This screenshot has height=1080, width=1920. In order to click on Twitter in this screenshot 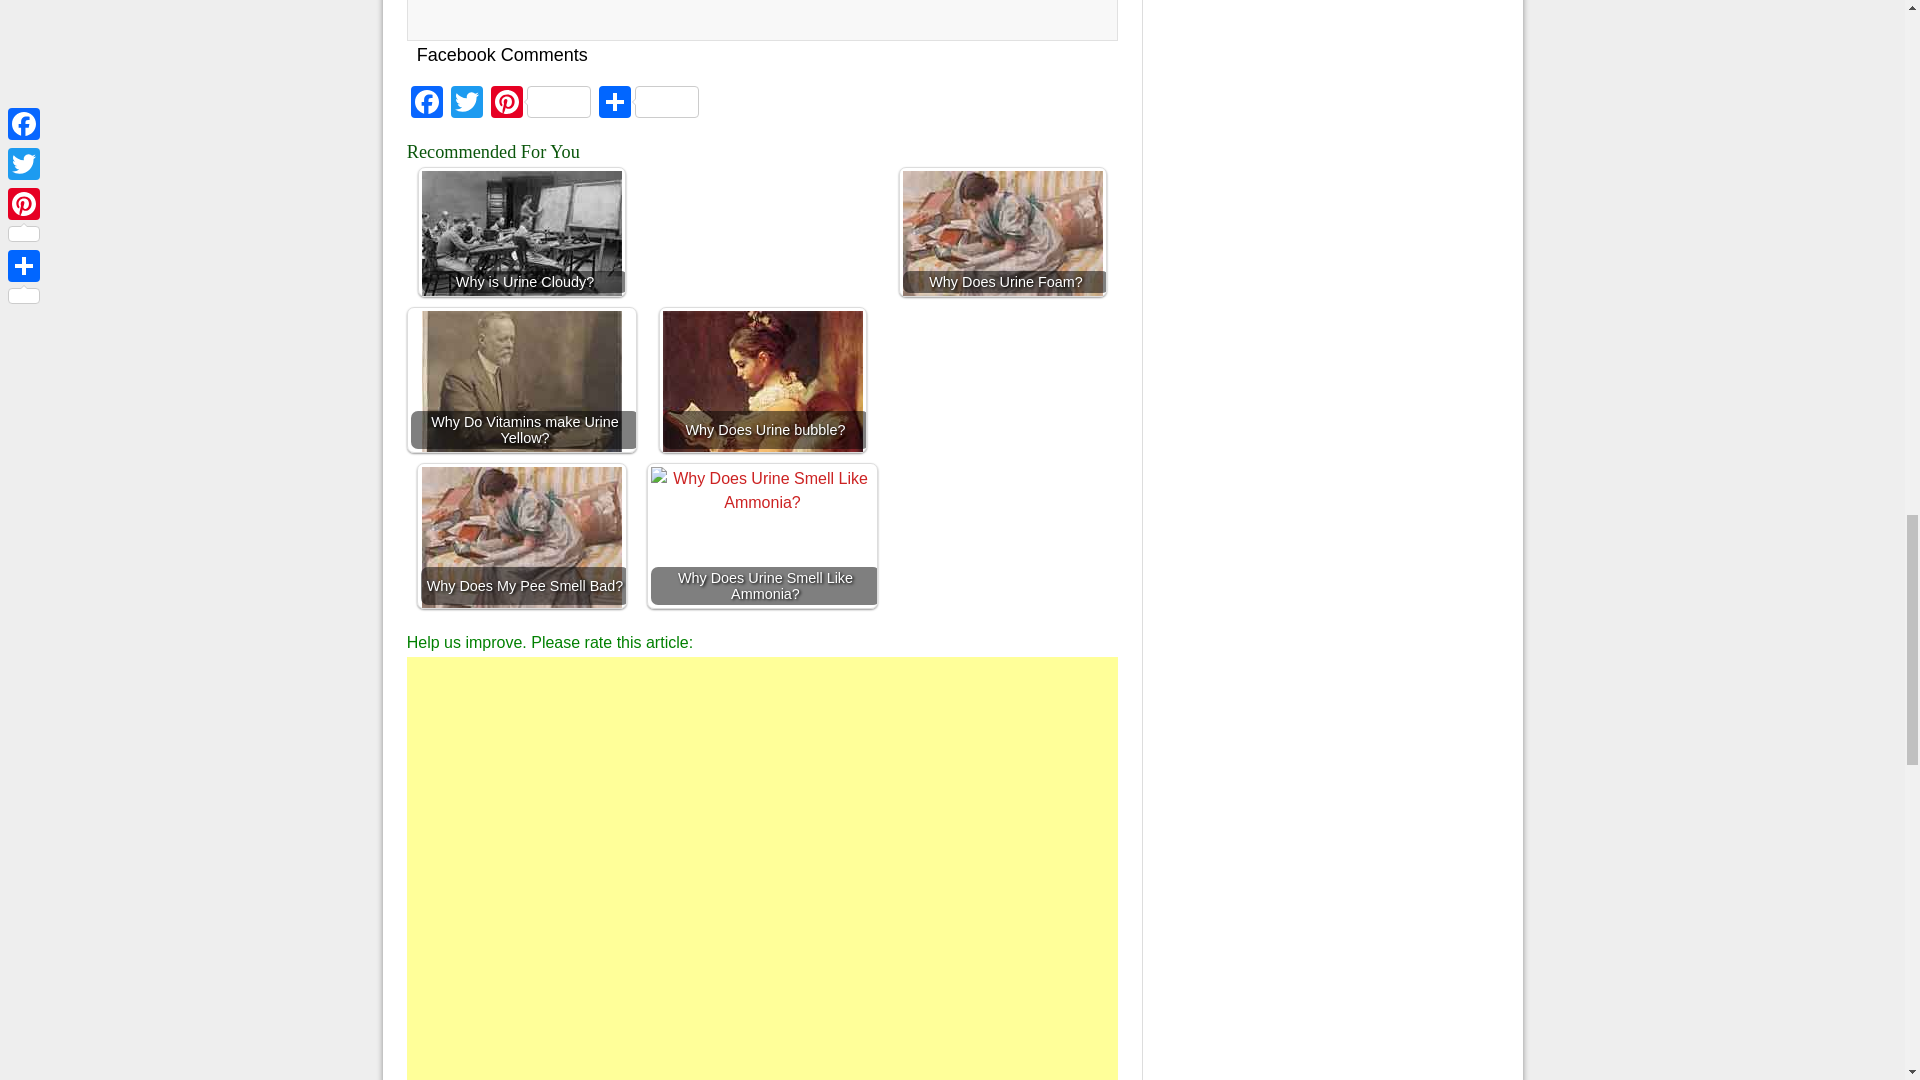, I will do `click(467, 104)`.